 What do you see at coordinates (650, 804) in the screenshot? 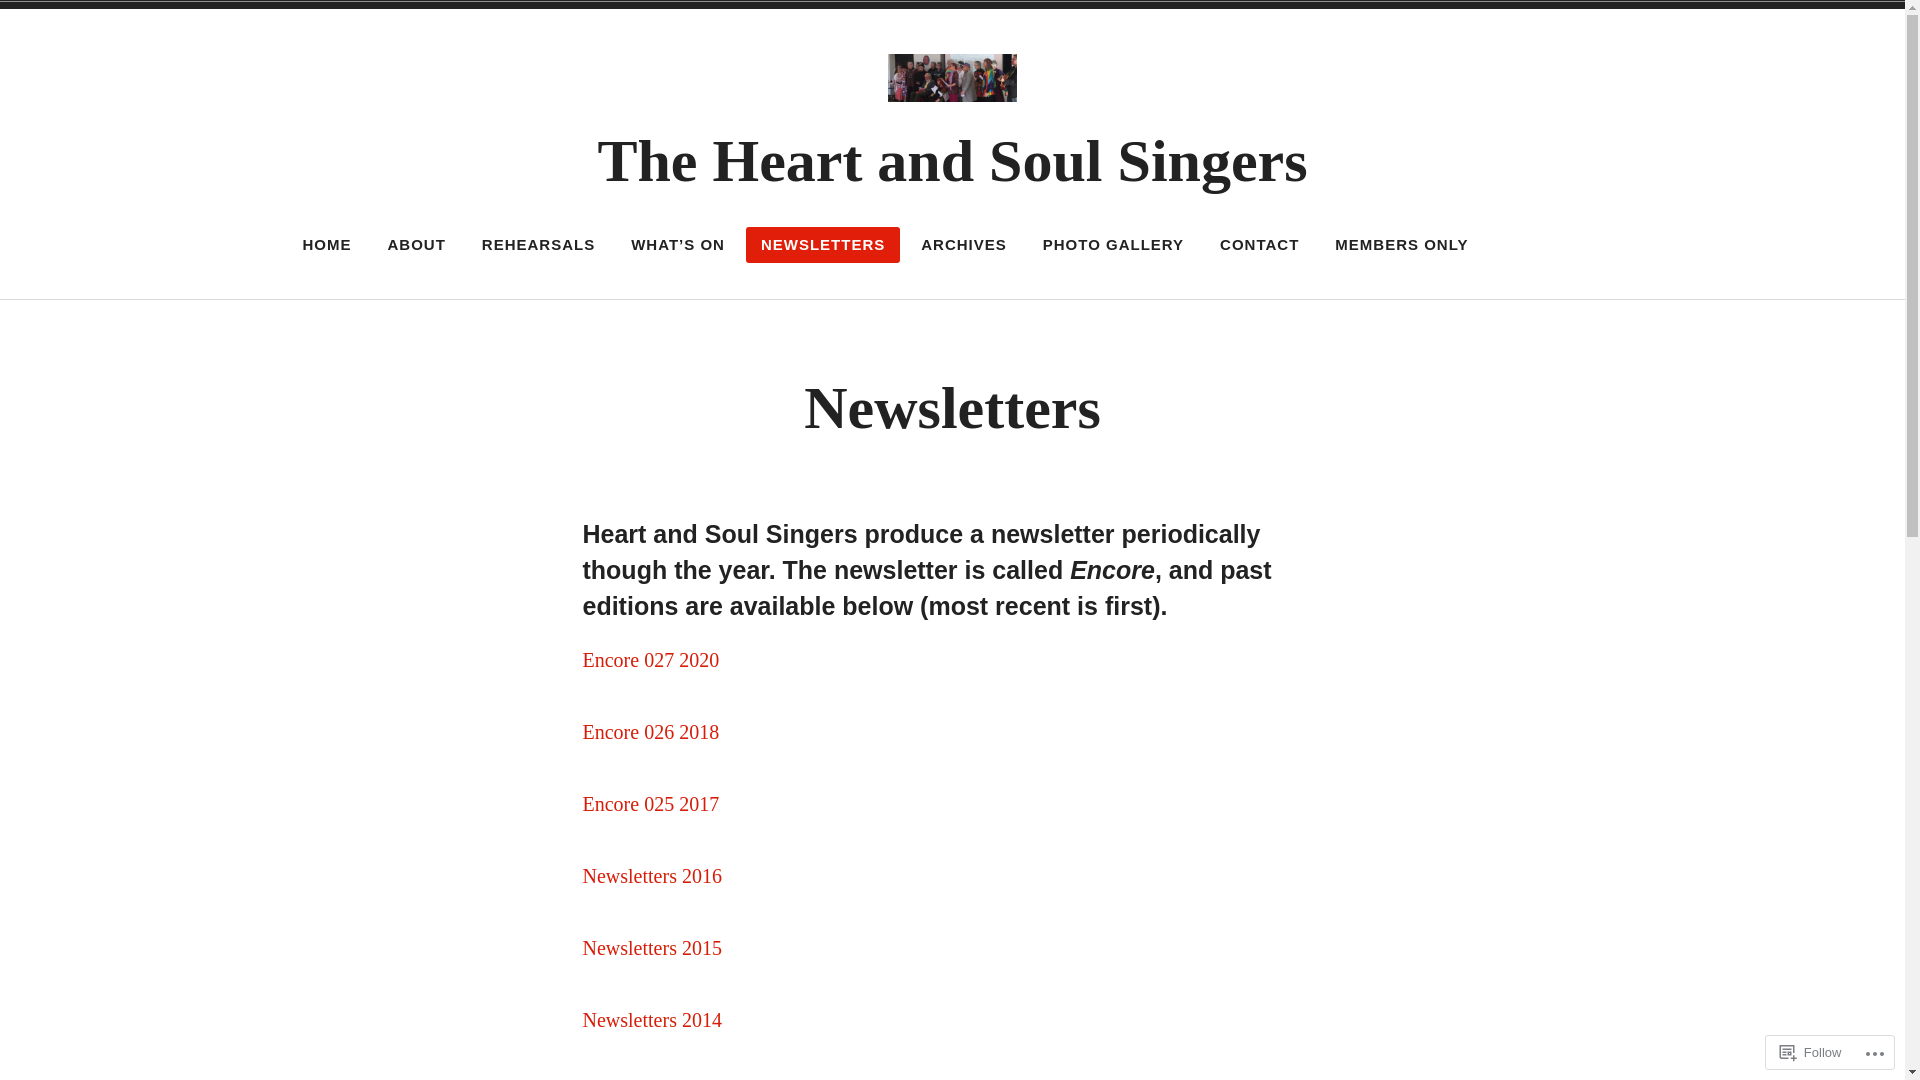
I see `Encore 025 2017` at bounding box center [650, 804].